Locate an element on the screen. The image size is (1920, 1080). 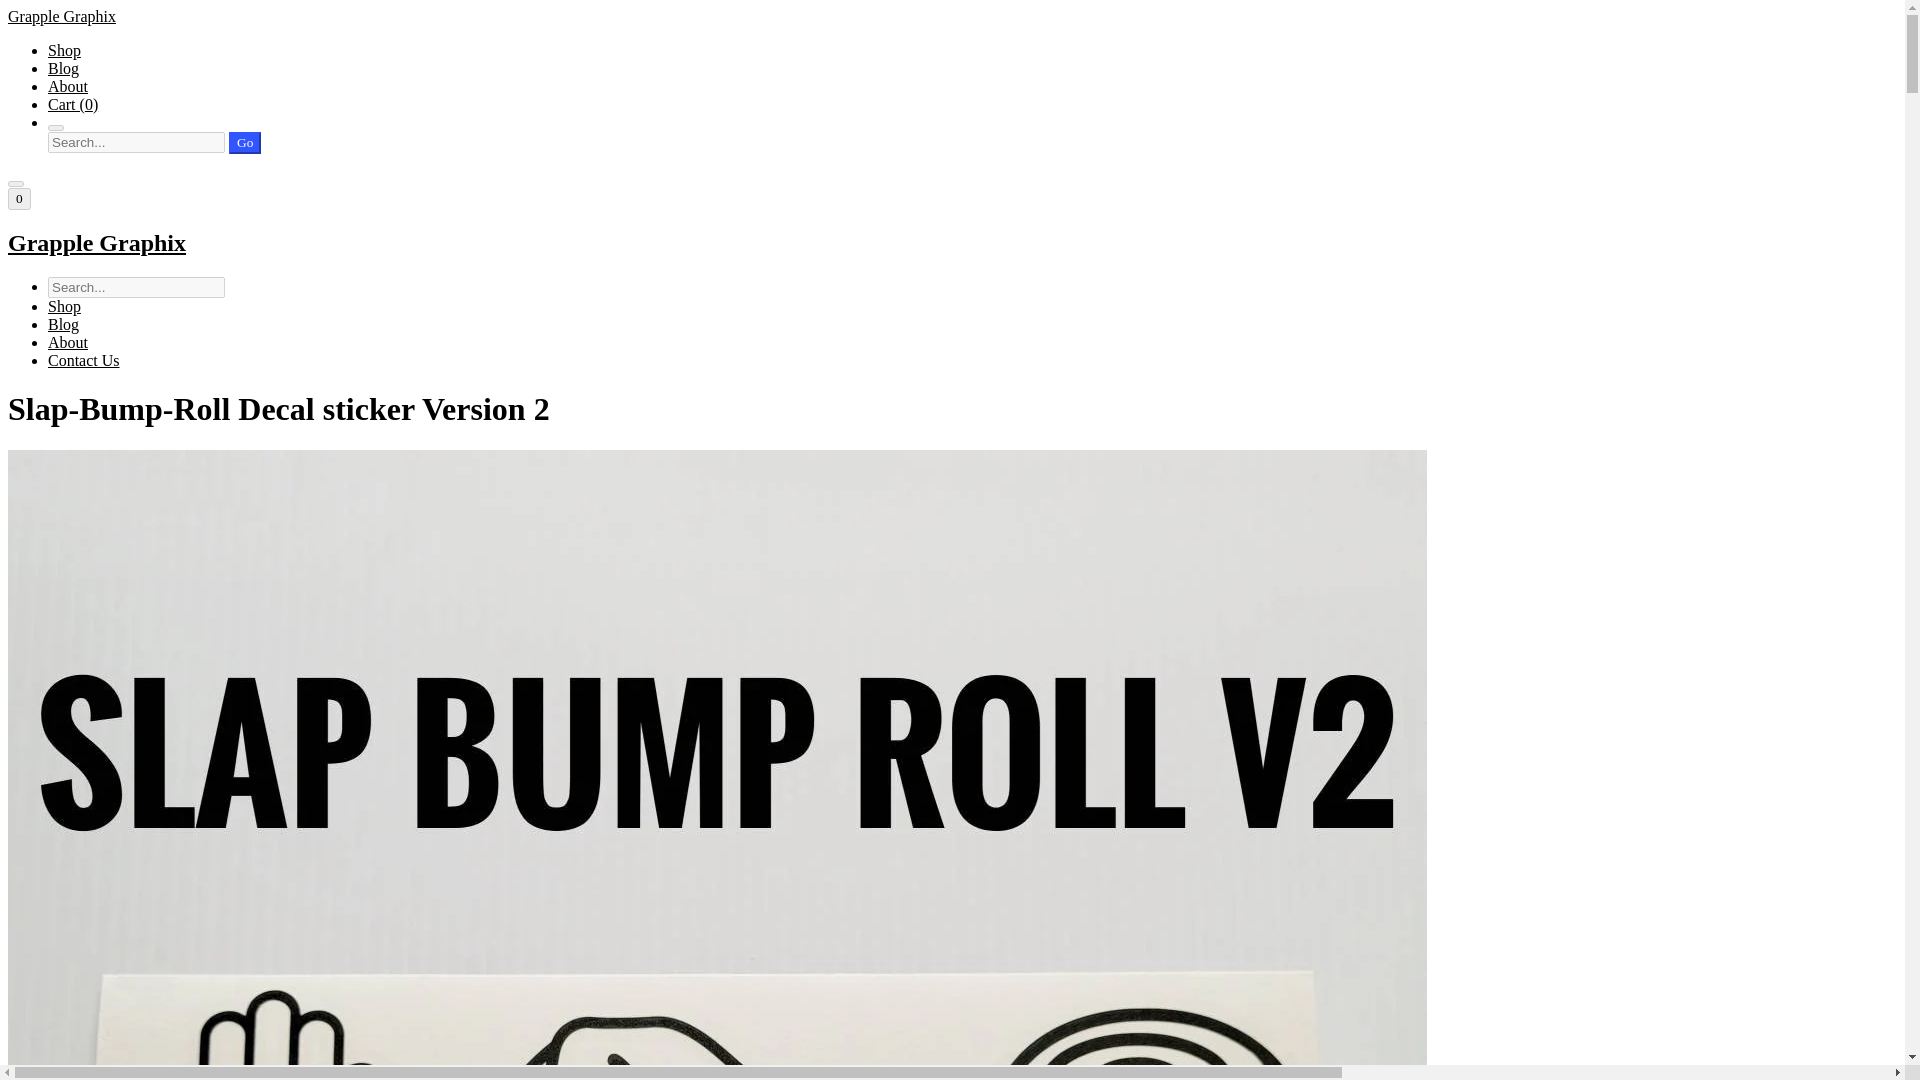
0 is located at coordinates (18, 198).